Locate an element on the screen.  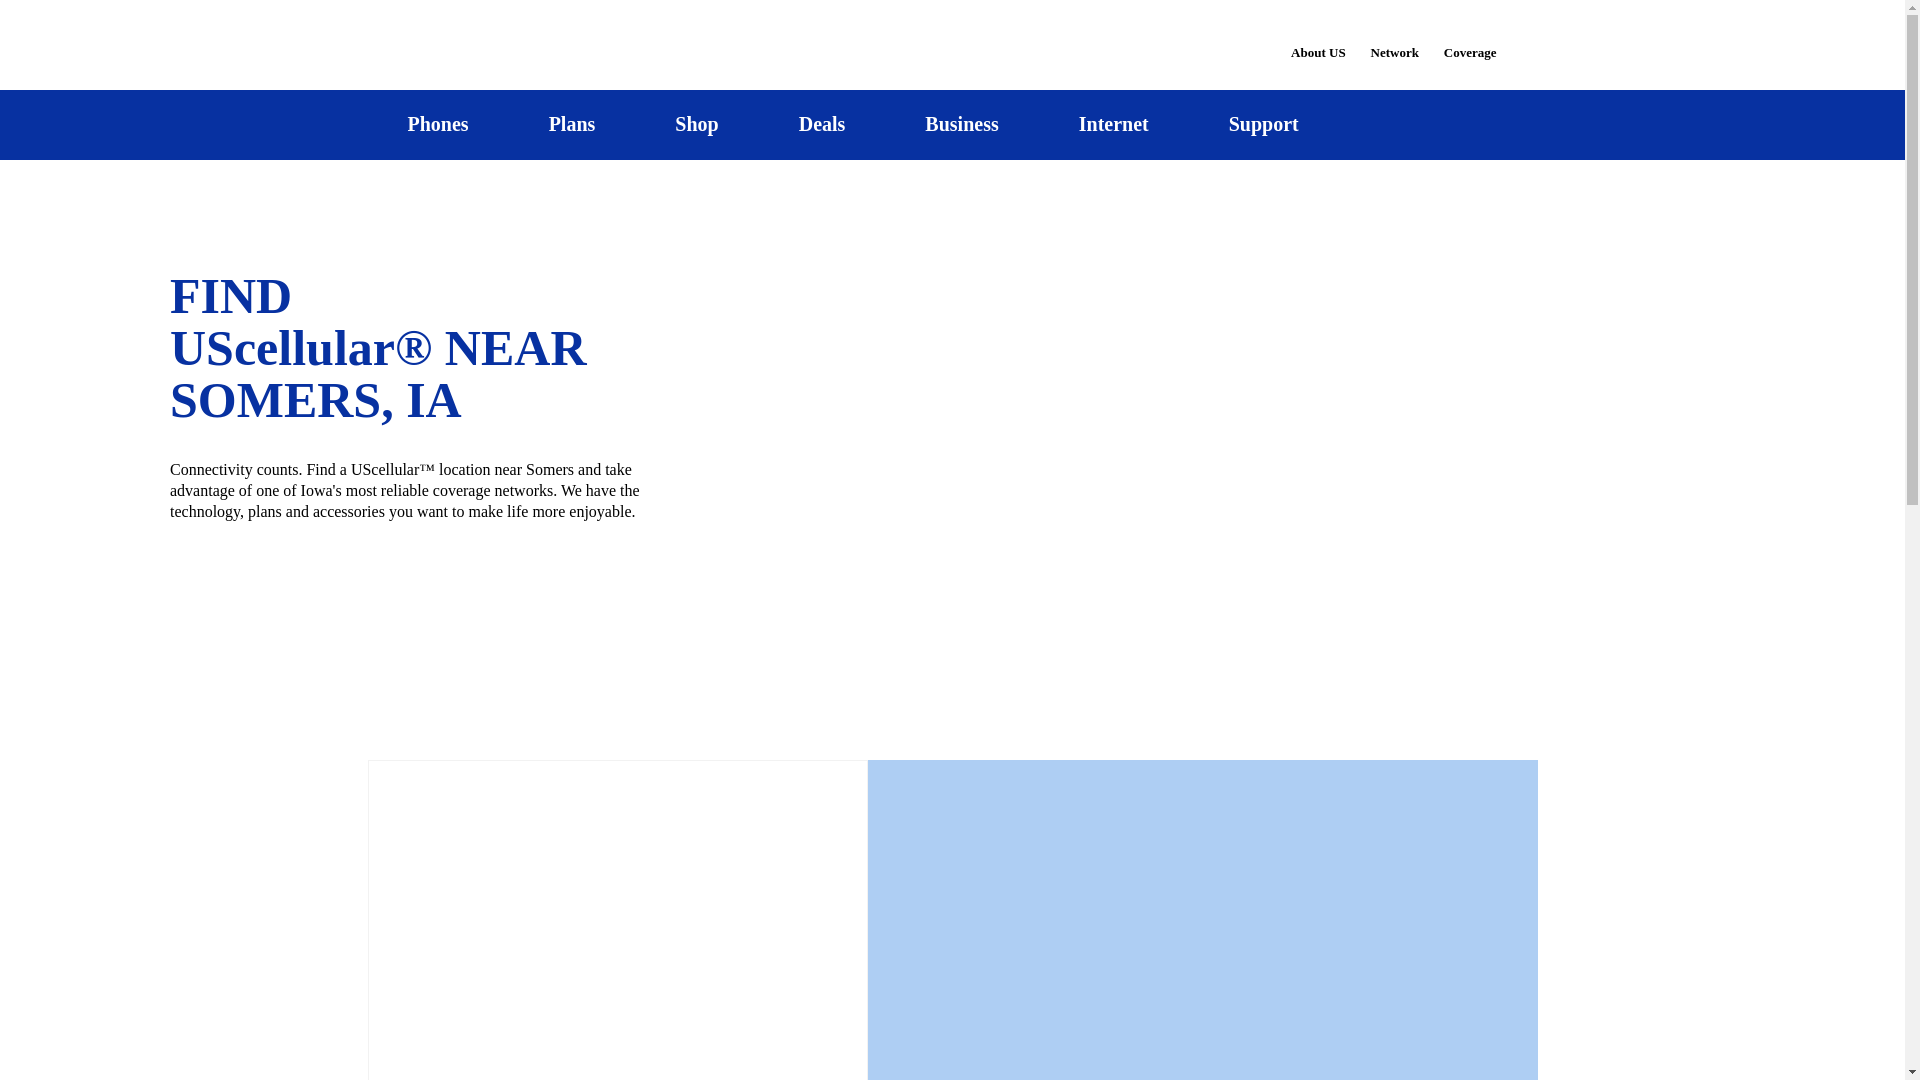
Business is located at coordinates (962, 124).